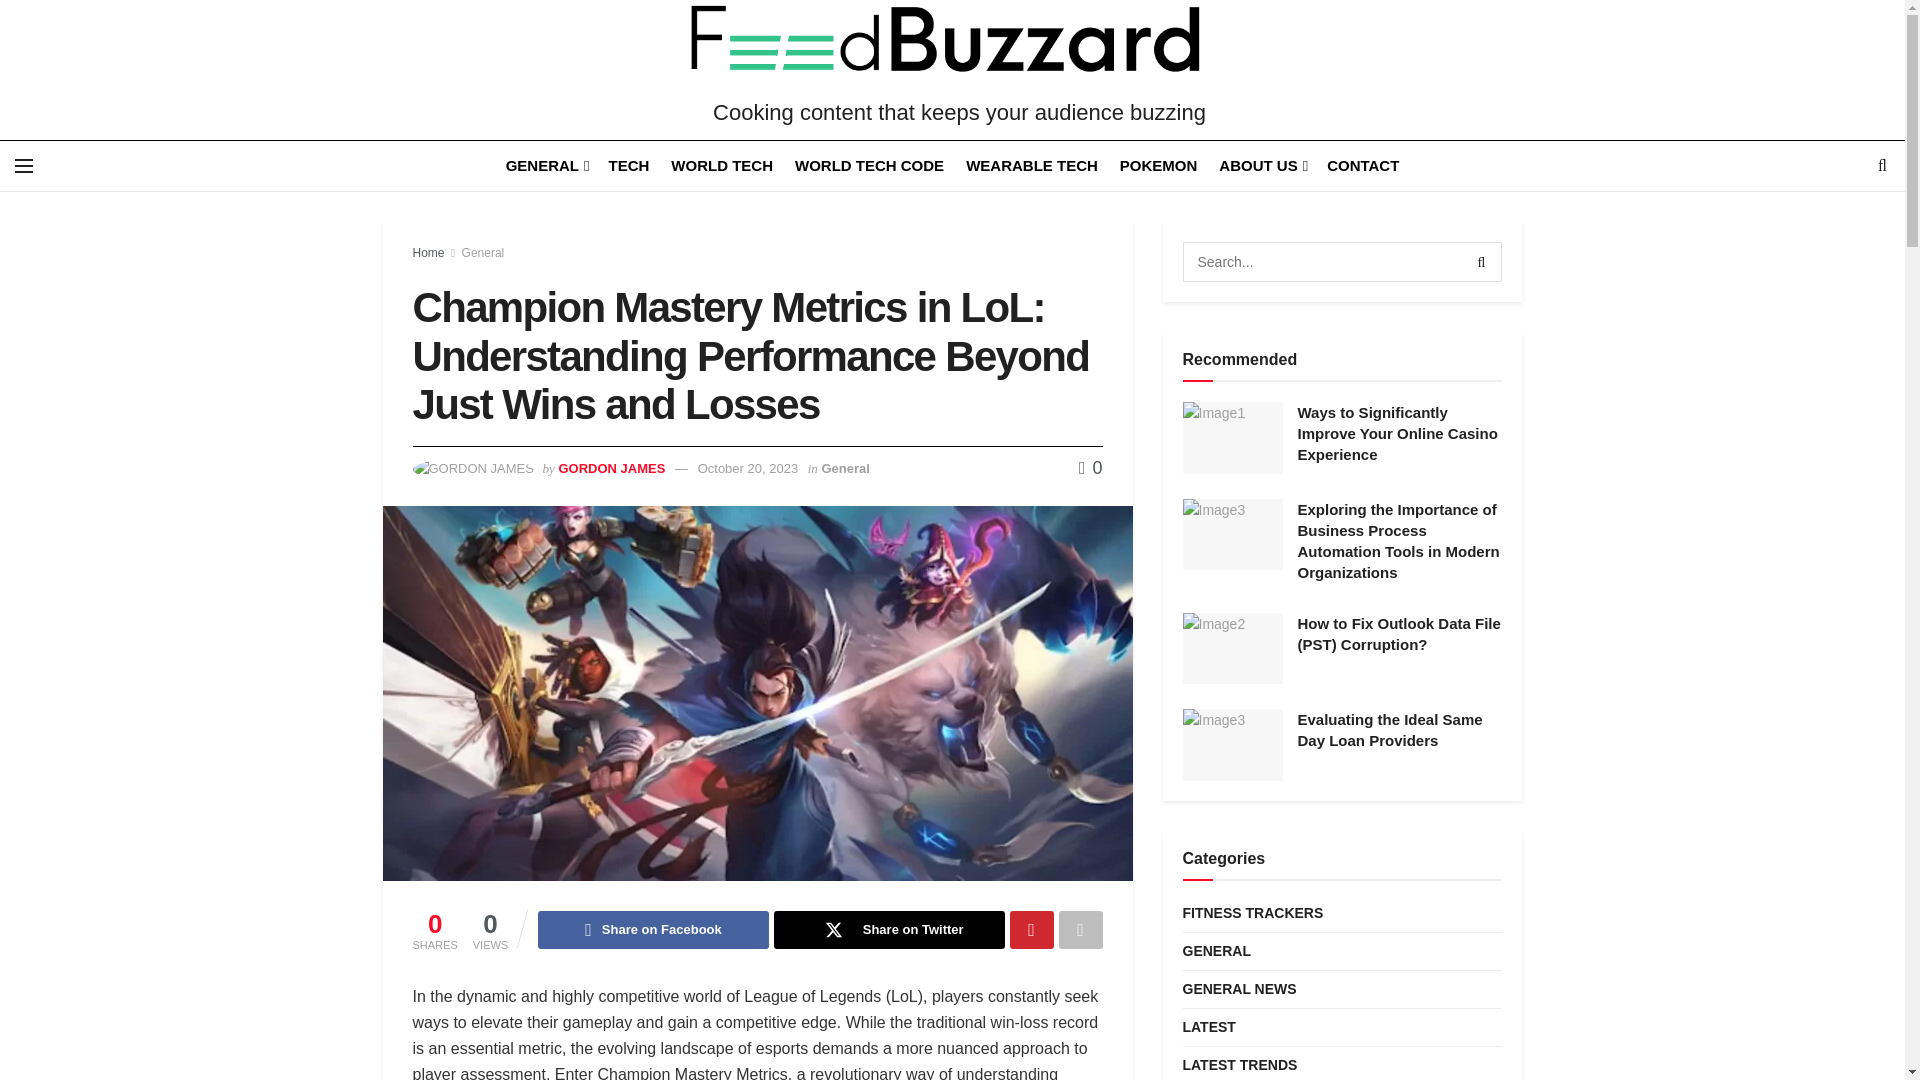 The width and height of the screenshot is (1920, 1080). What do you see at coordinates (1158, 166) in the screenshot?
I see `POKEMON` at bounding box center [1158, 166].